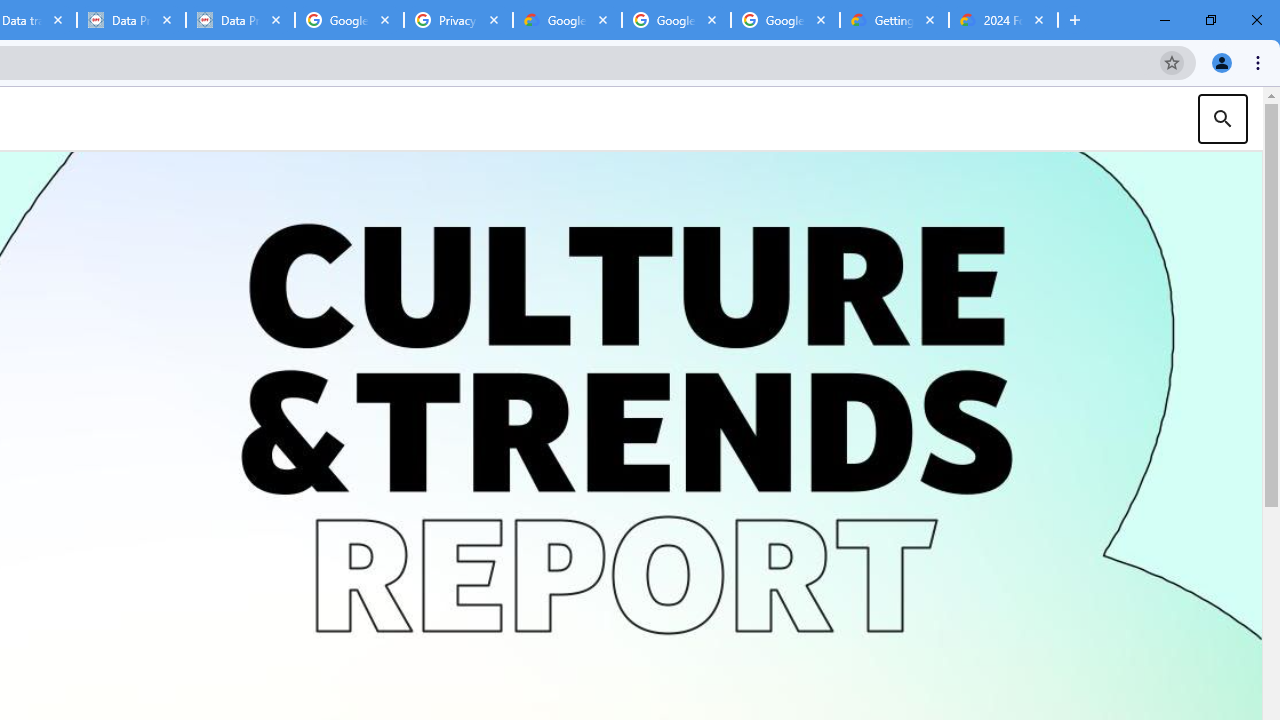 This screenshot has width=1280, height=720. What do you see at coordinates (240, 20) in the screenshot?
I see `Data Privacy Framework` at bounding box center [240, 20].